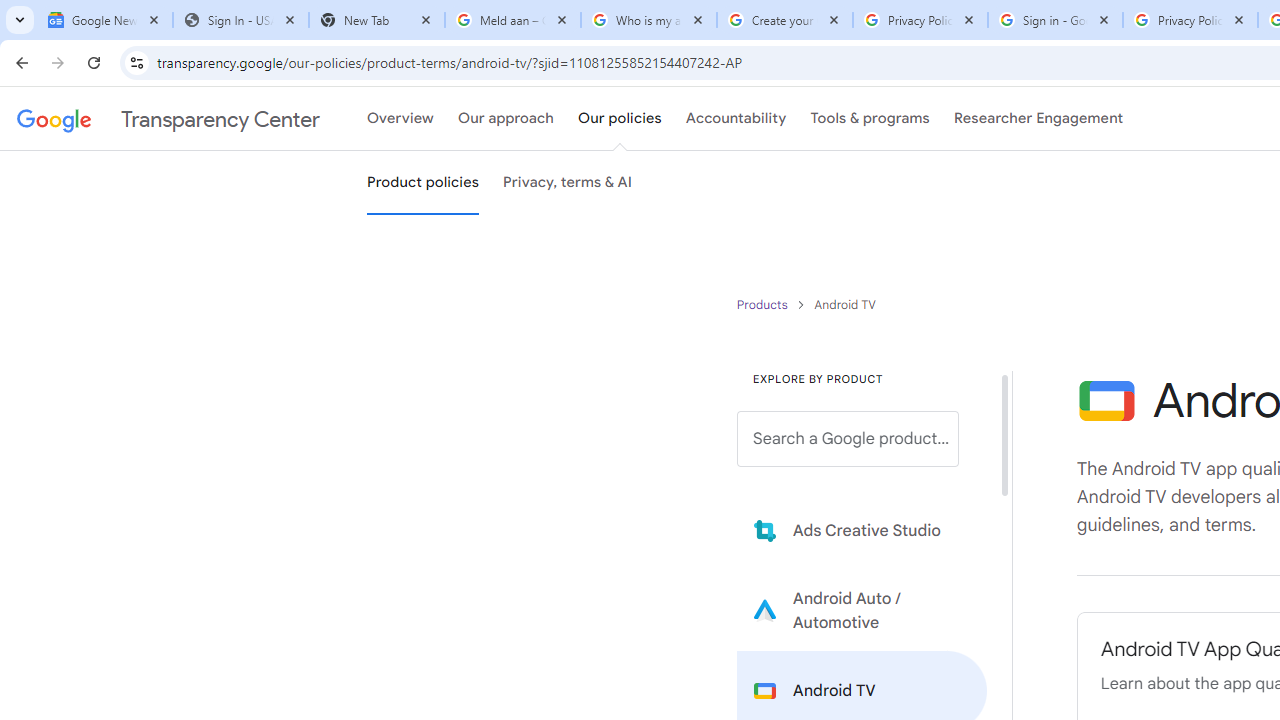  What do you see at coordinates (1055, 20) in the screenshot?
I see `Sign in - Google Accounts` at bounding box center [1055, 20].